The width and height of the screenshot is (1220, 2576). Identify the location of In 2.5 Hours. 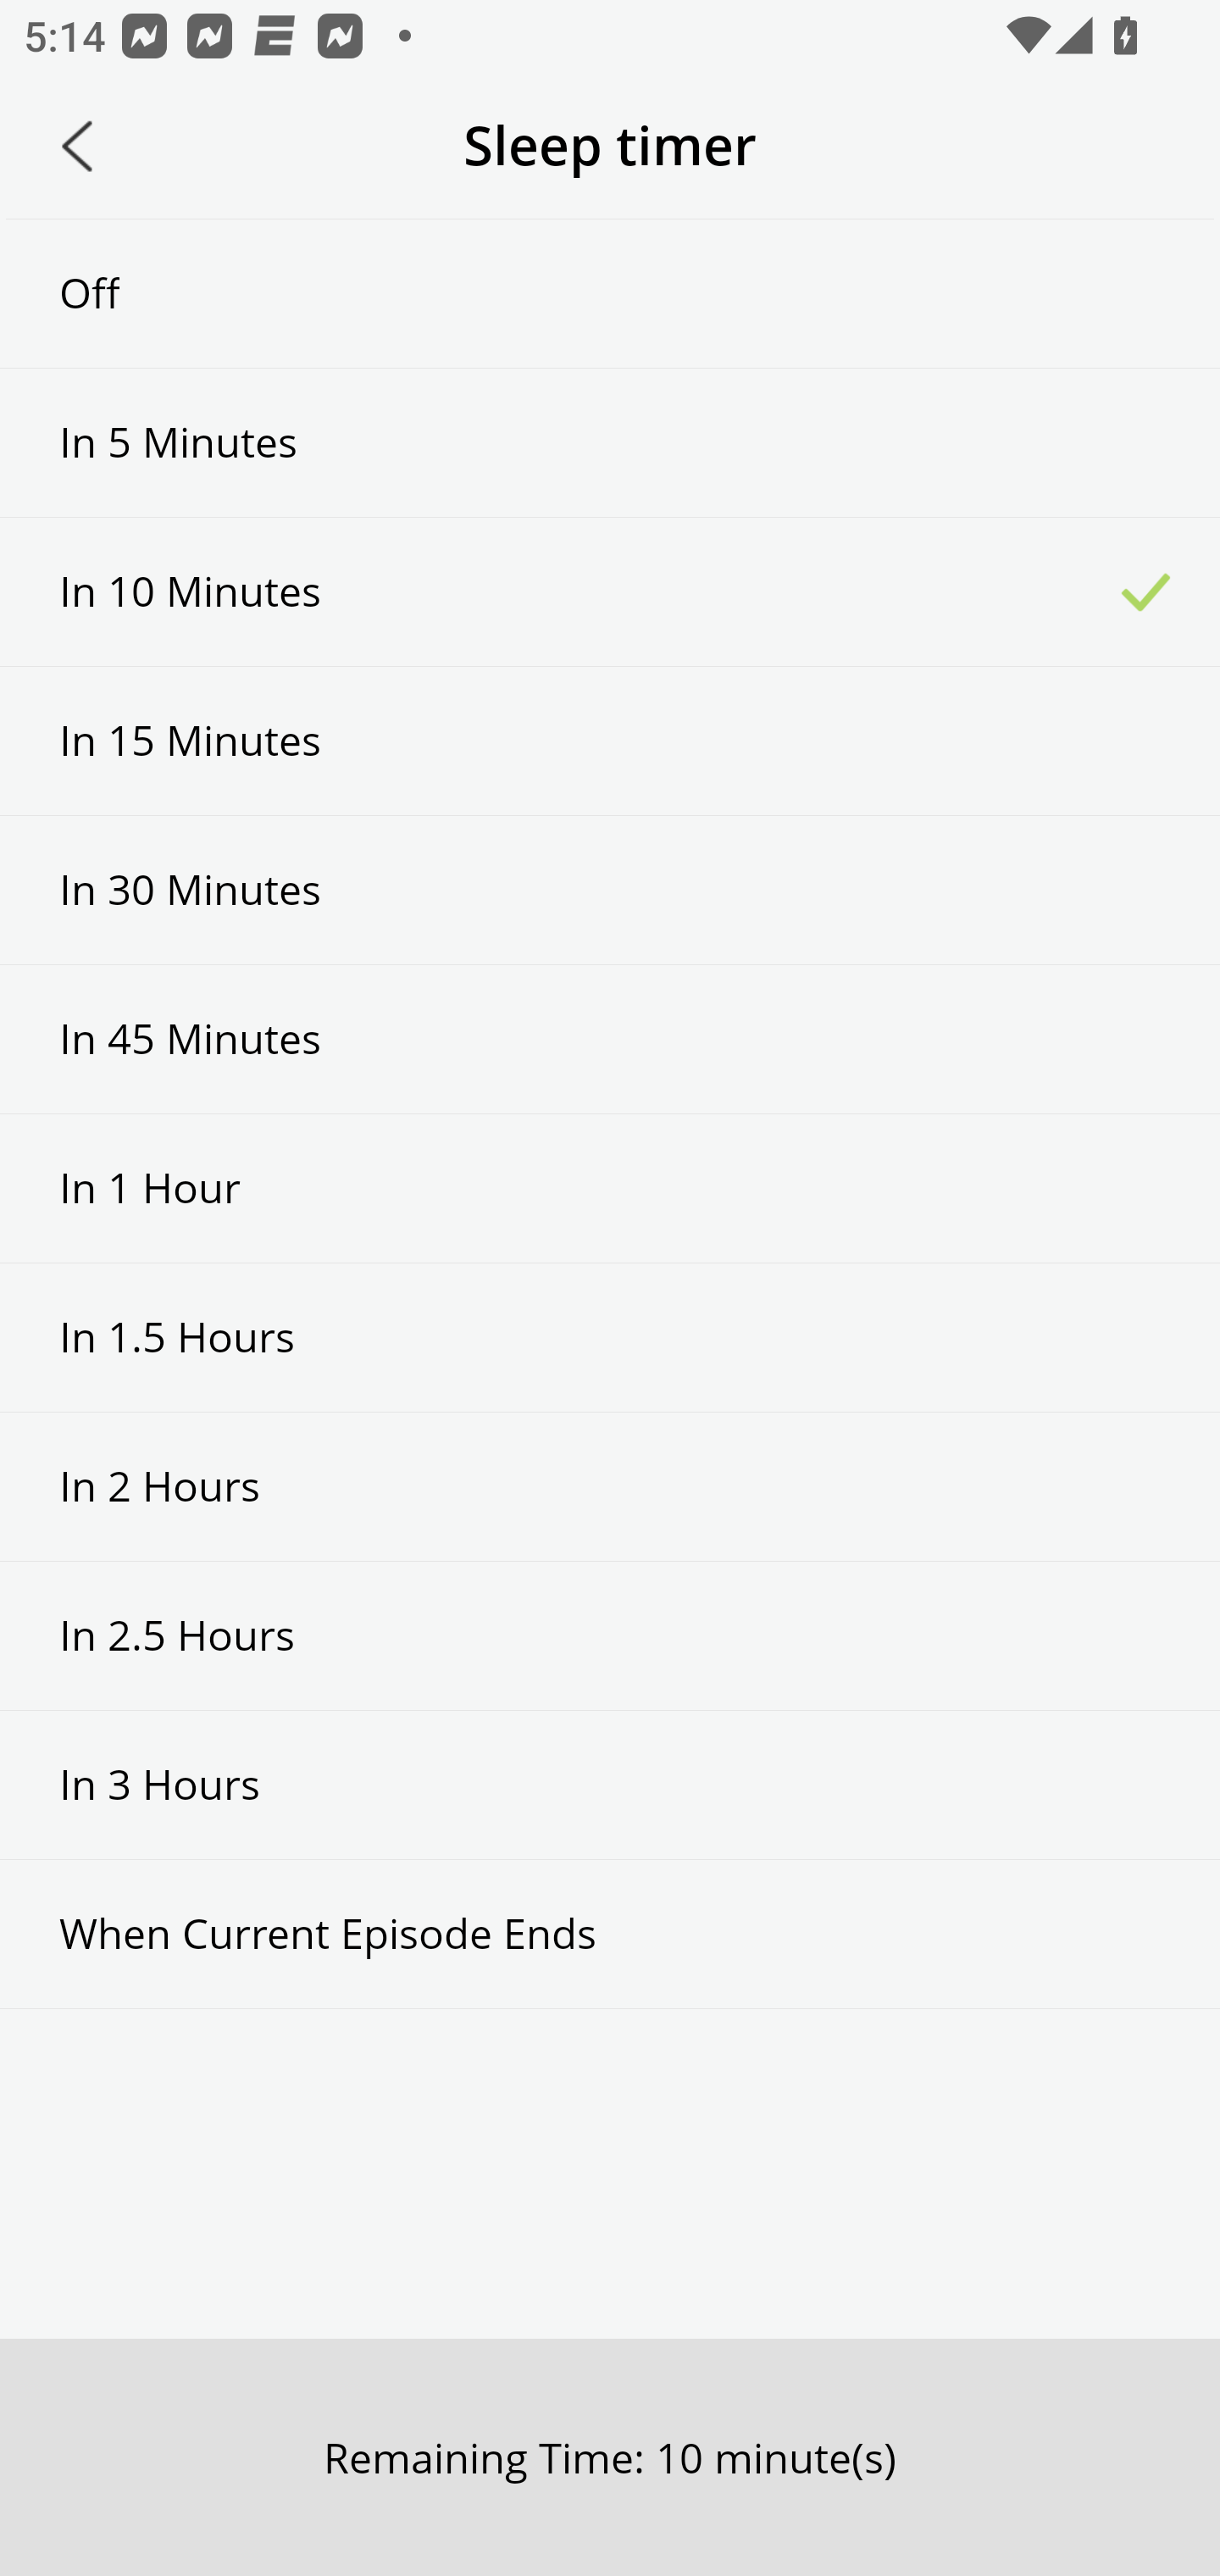
(610, 1635).